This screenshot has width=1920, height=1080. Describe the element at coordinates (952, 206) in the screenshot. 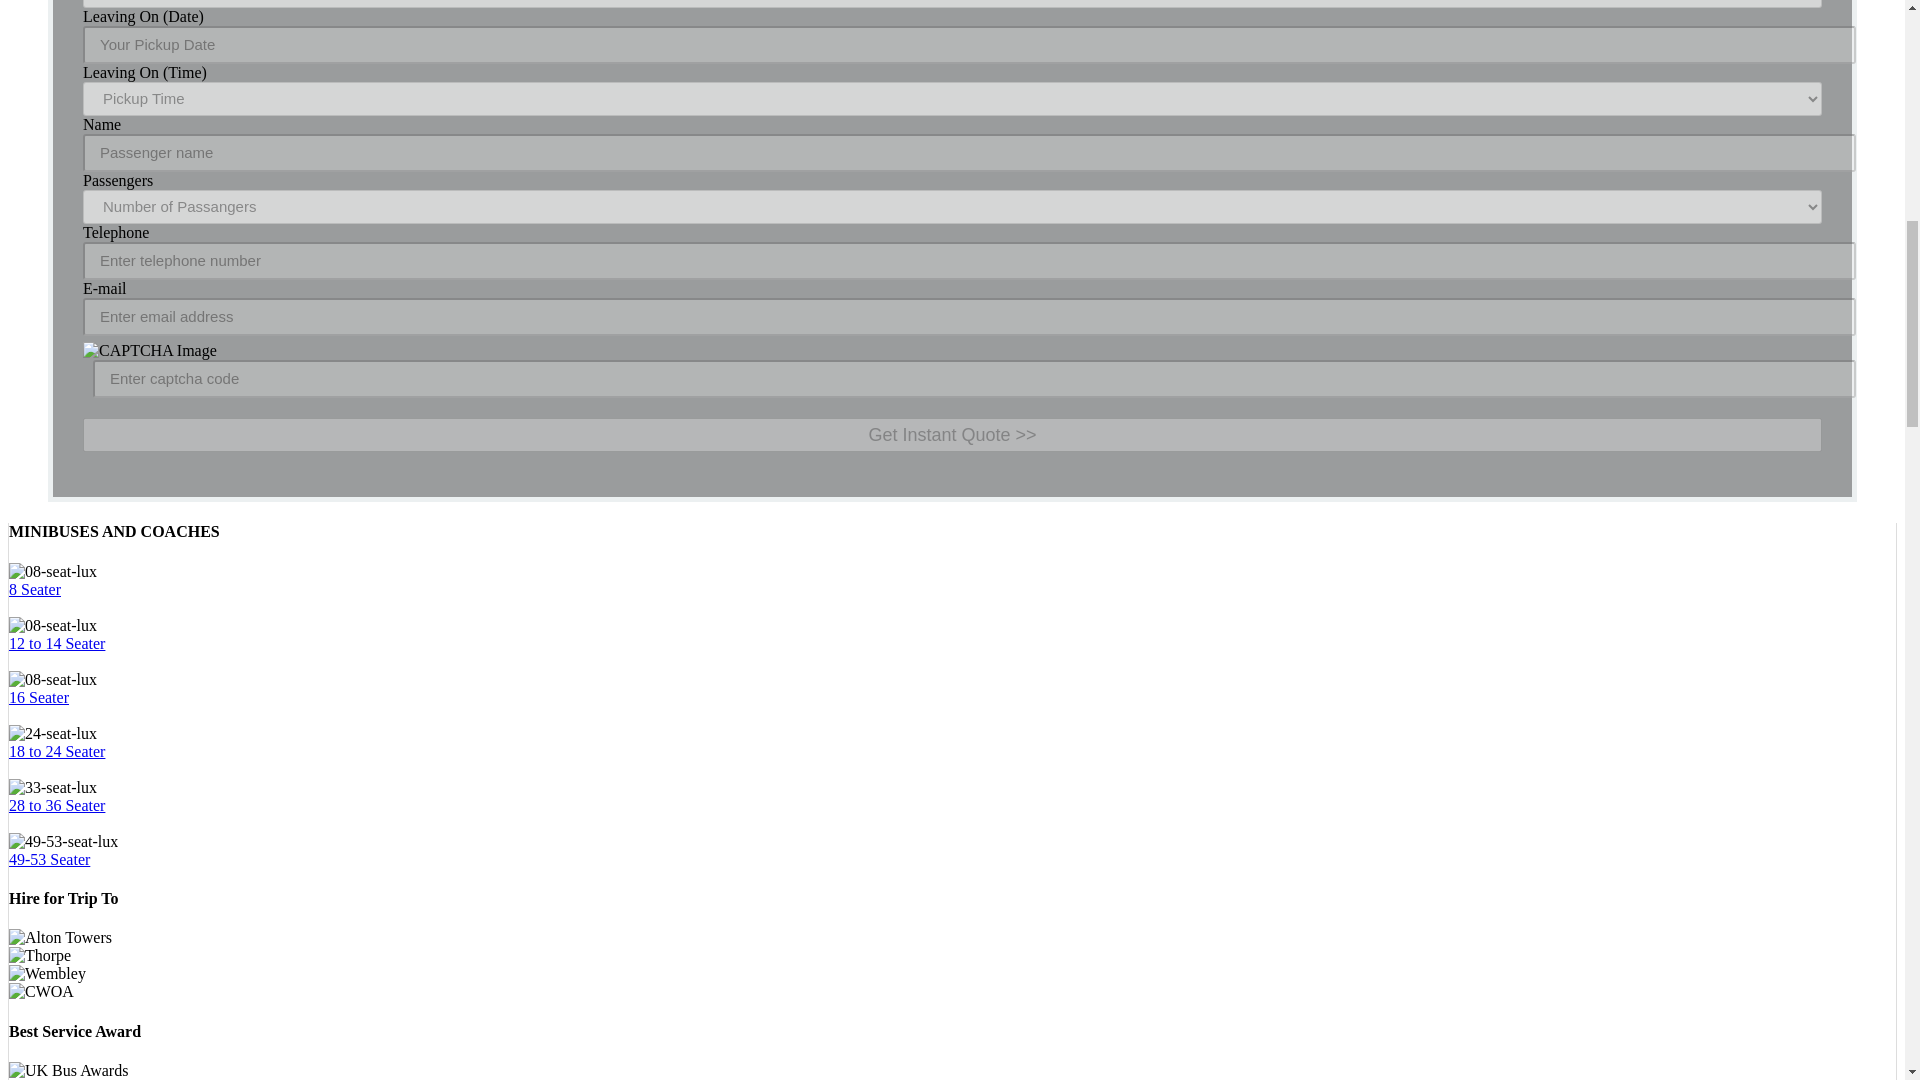

I see `Select Numbers of Passangers` at that location.